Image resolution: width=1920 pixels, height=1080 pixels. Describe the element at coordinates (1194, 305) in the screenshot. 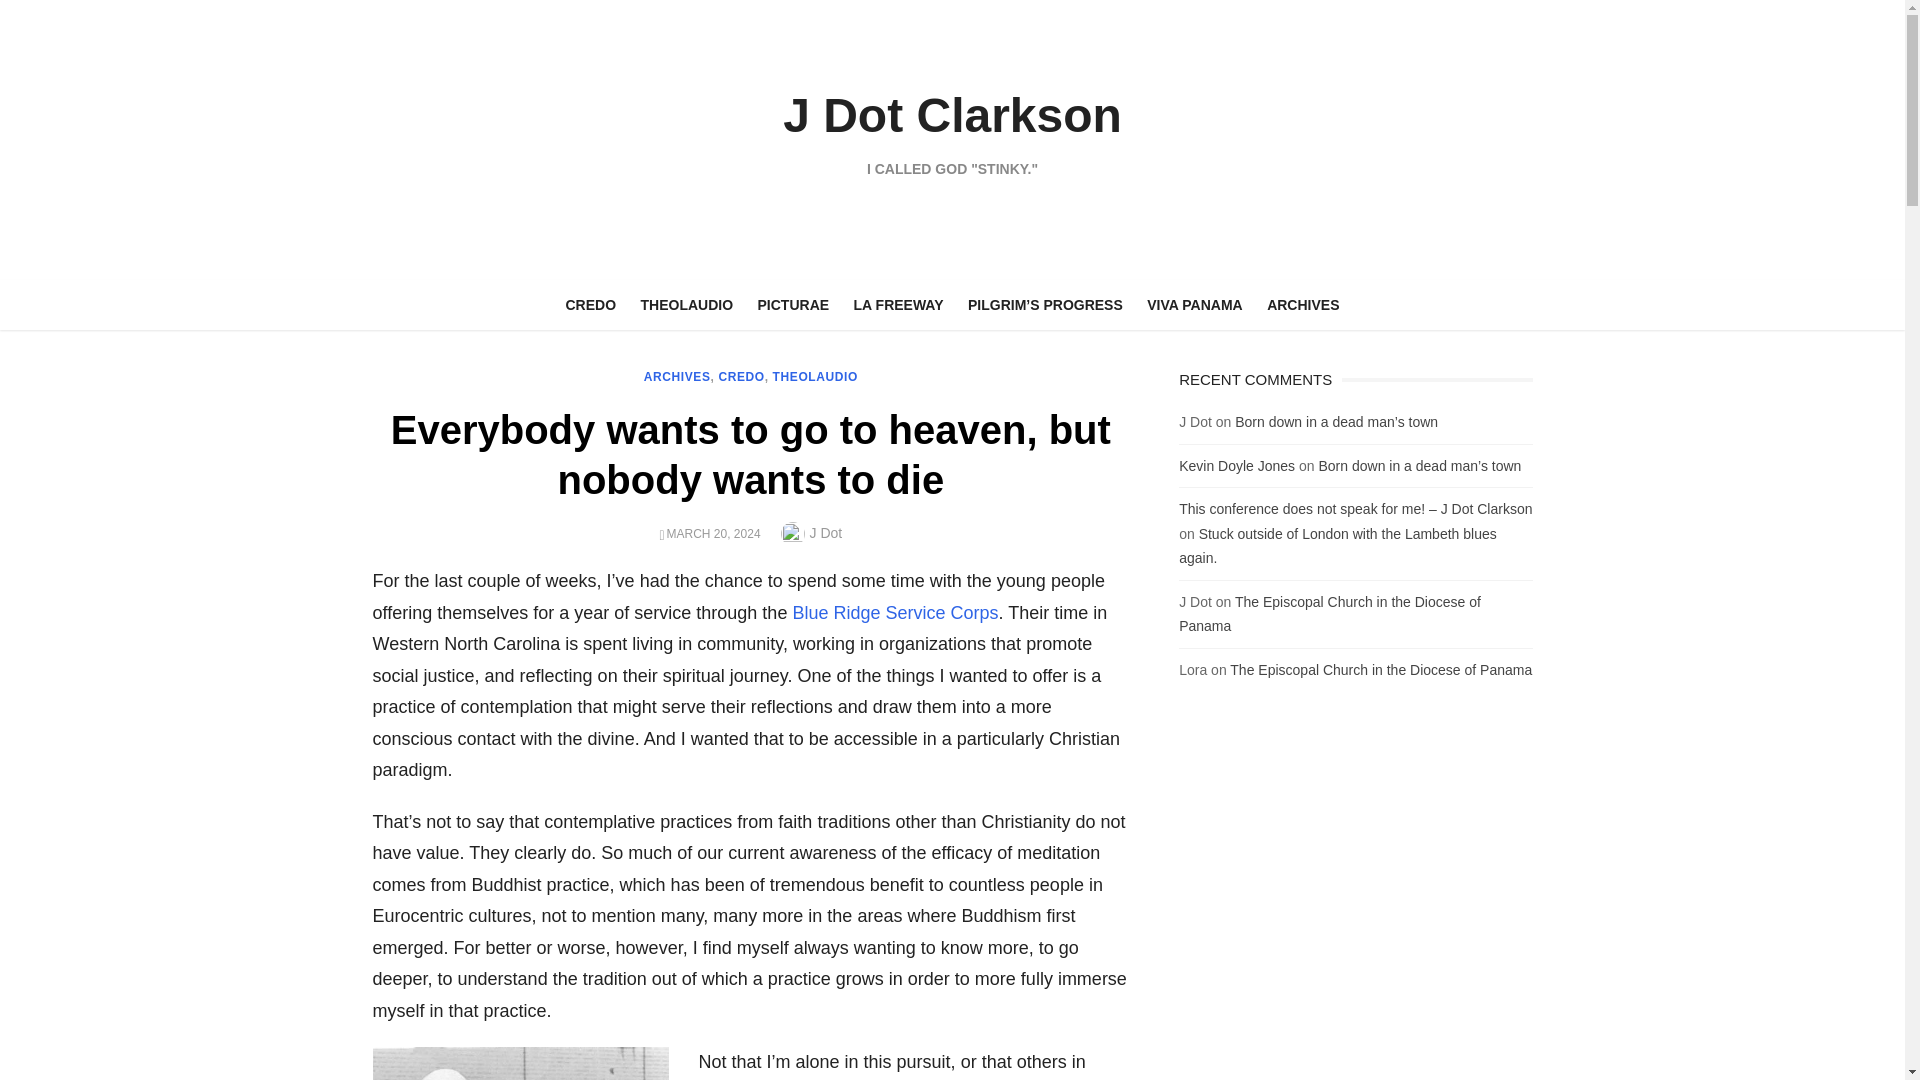

I see `VIVA PANAMA` at that location.